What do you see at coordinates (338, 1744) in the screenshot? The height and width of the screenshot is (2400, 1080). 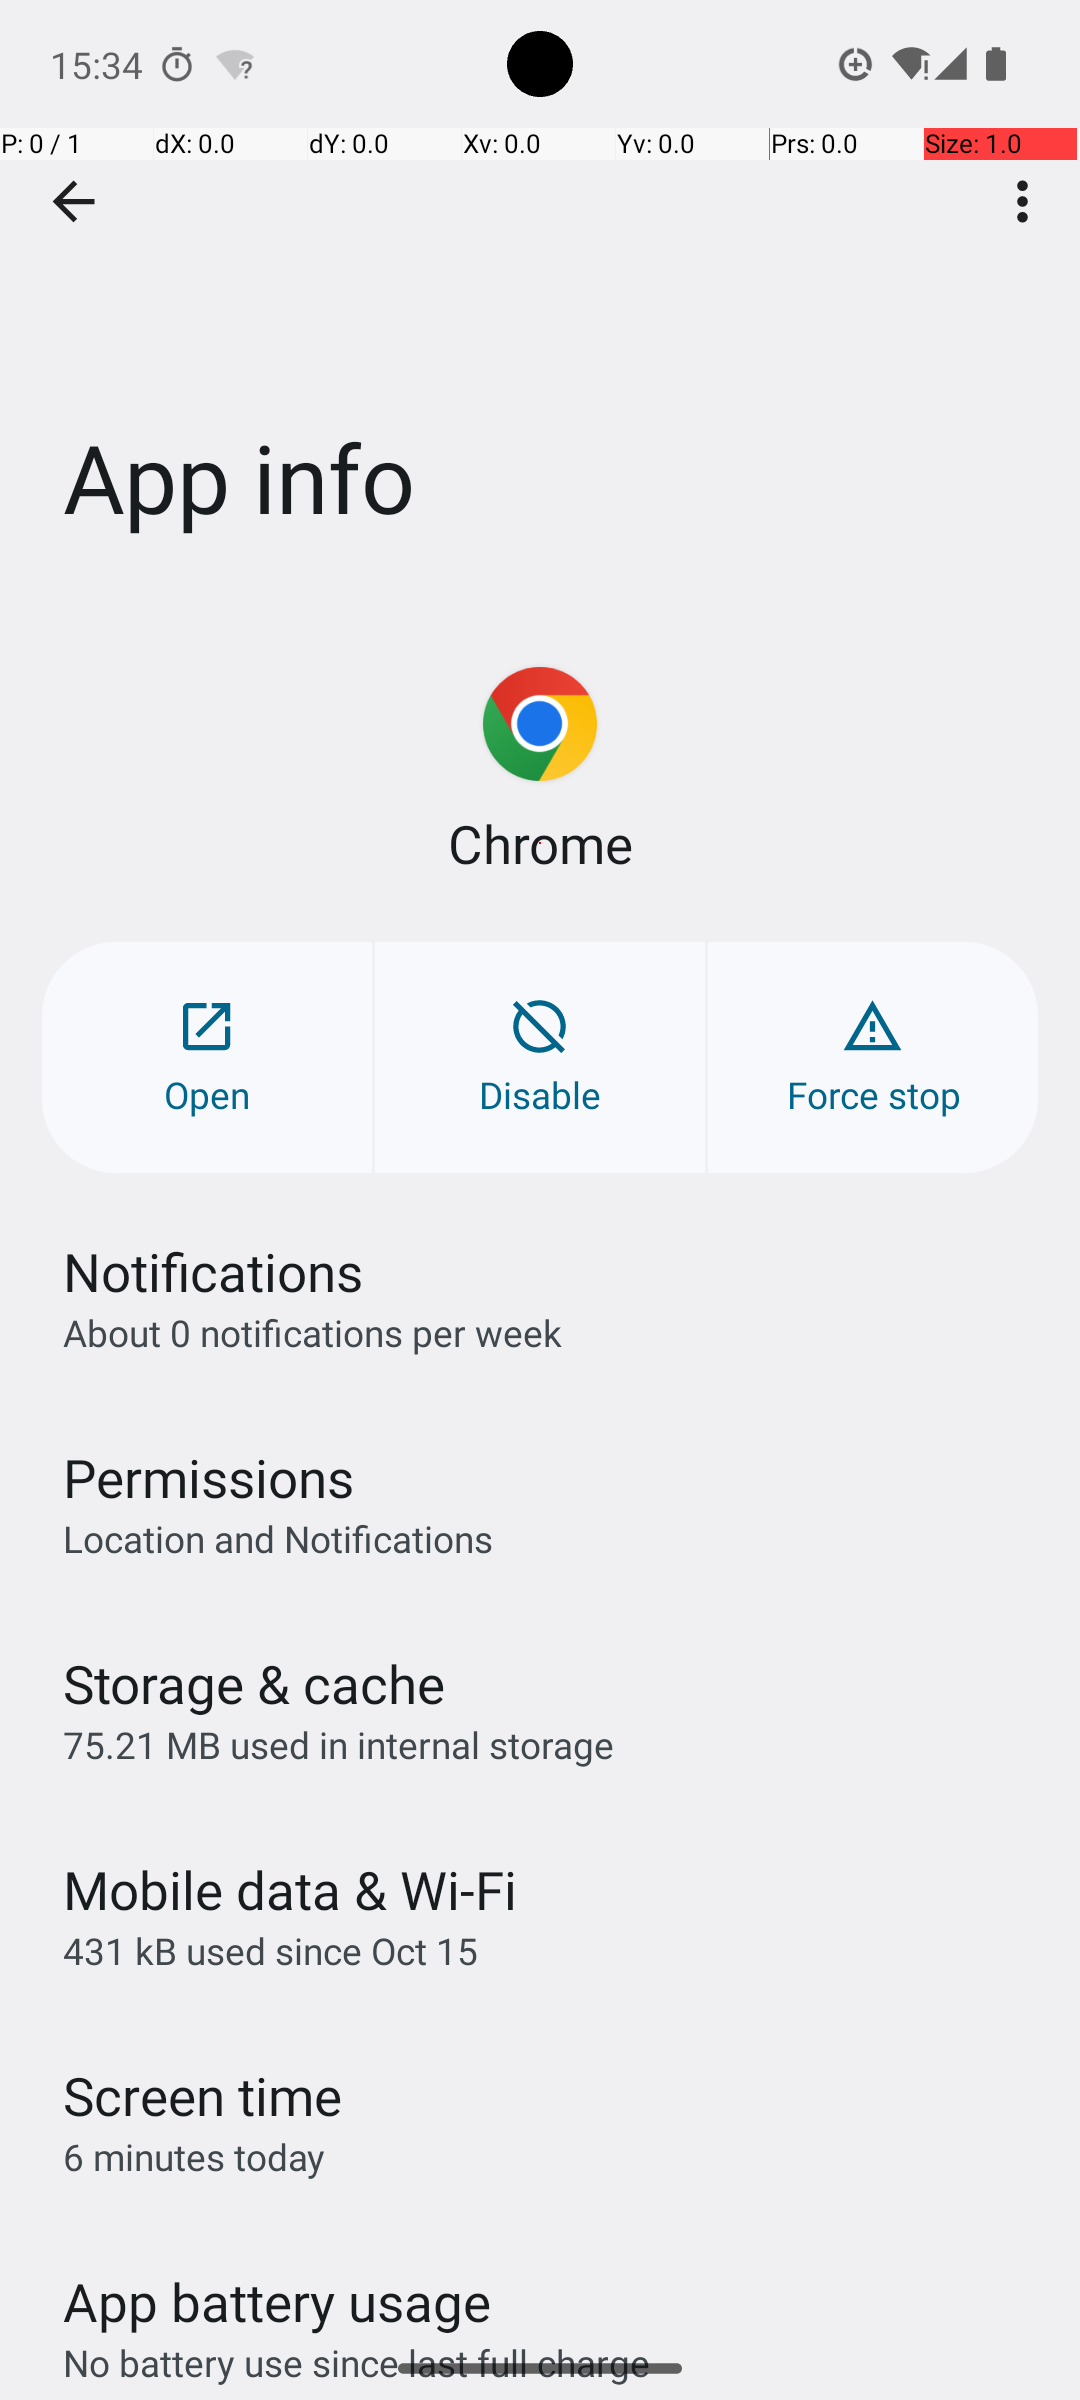 I see `75.21 MB used in internal storage` at bounding box center [338, 1744].